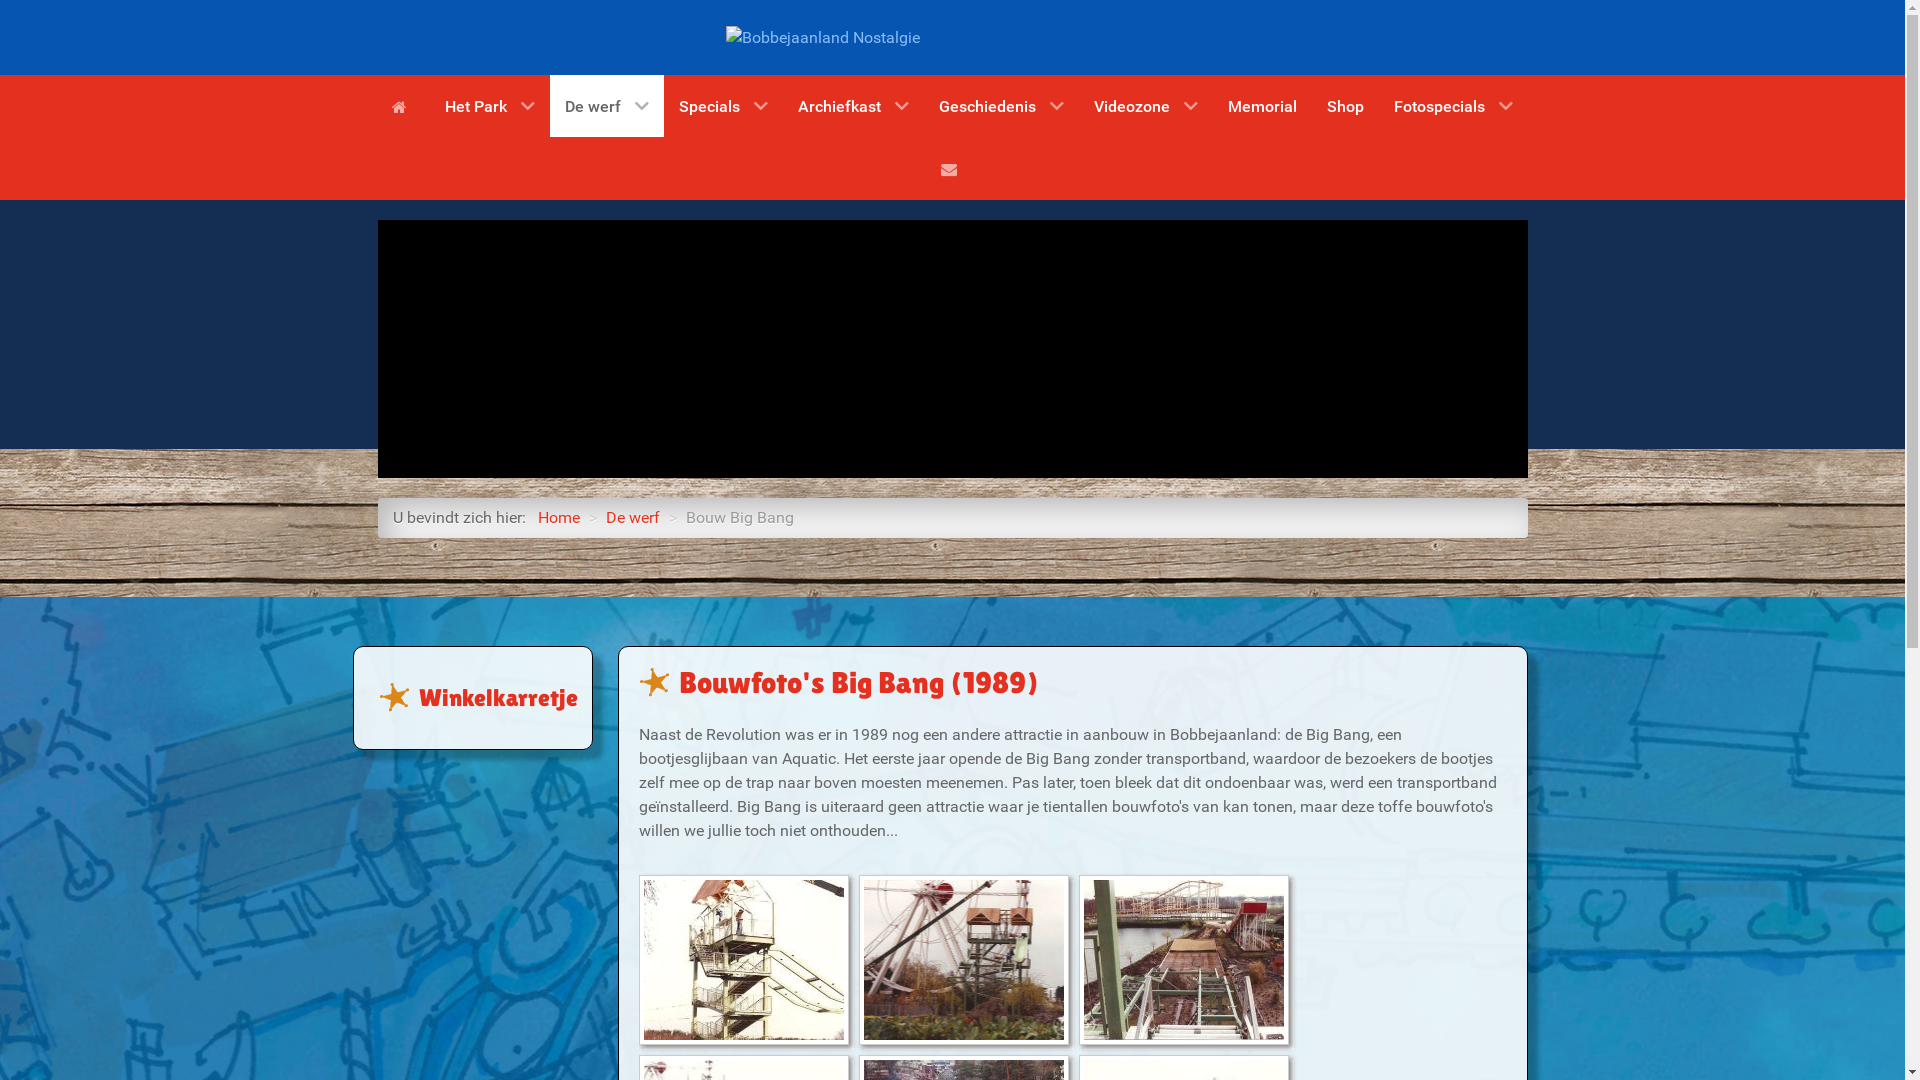 This screenshot has height=1080, width=1920. What do you see at coordinates (964, 960) in the screenshot?
I see `Click to enlarge image bouwbigbang02.jpg` at bounding box center [964, 960].